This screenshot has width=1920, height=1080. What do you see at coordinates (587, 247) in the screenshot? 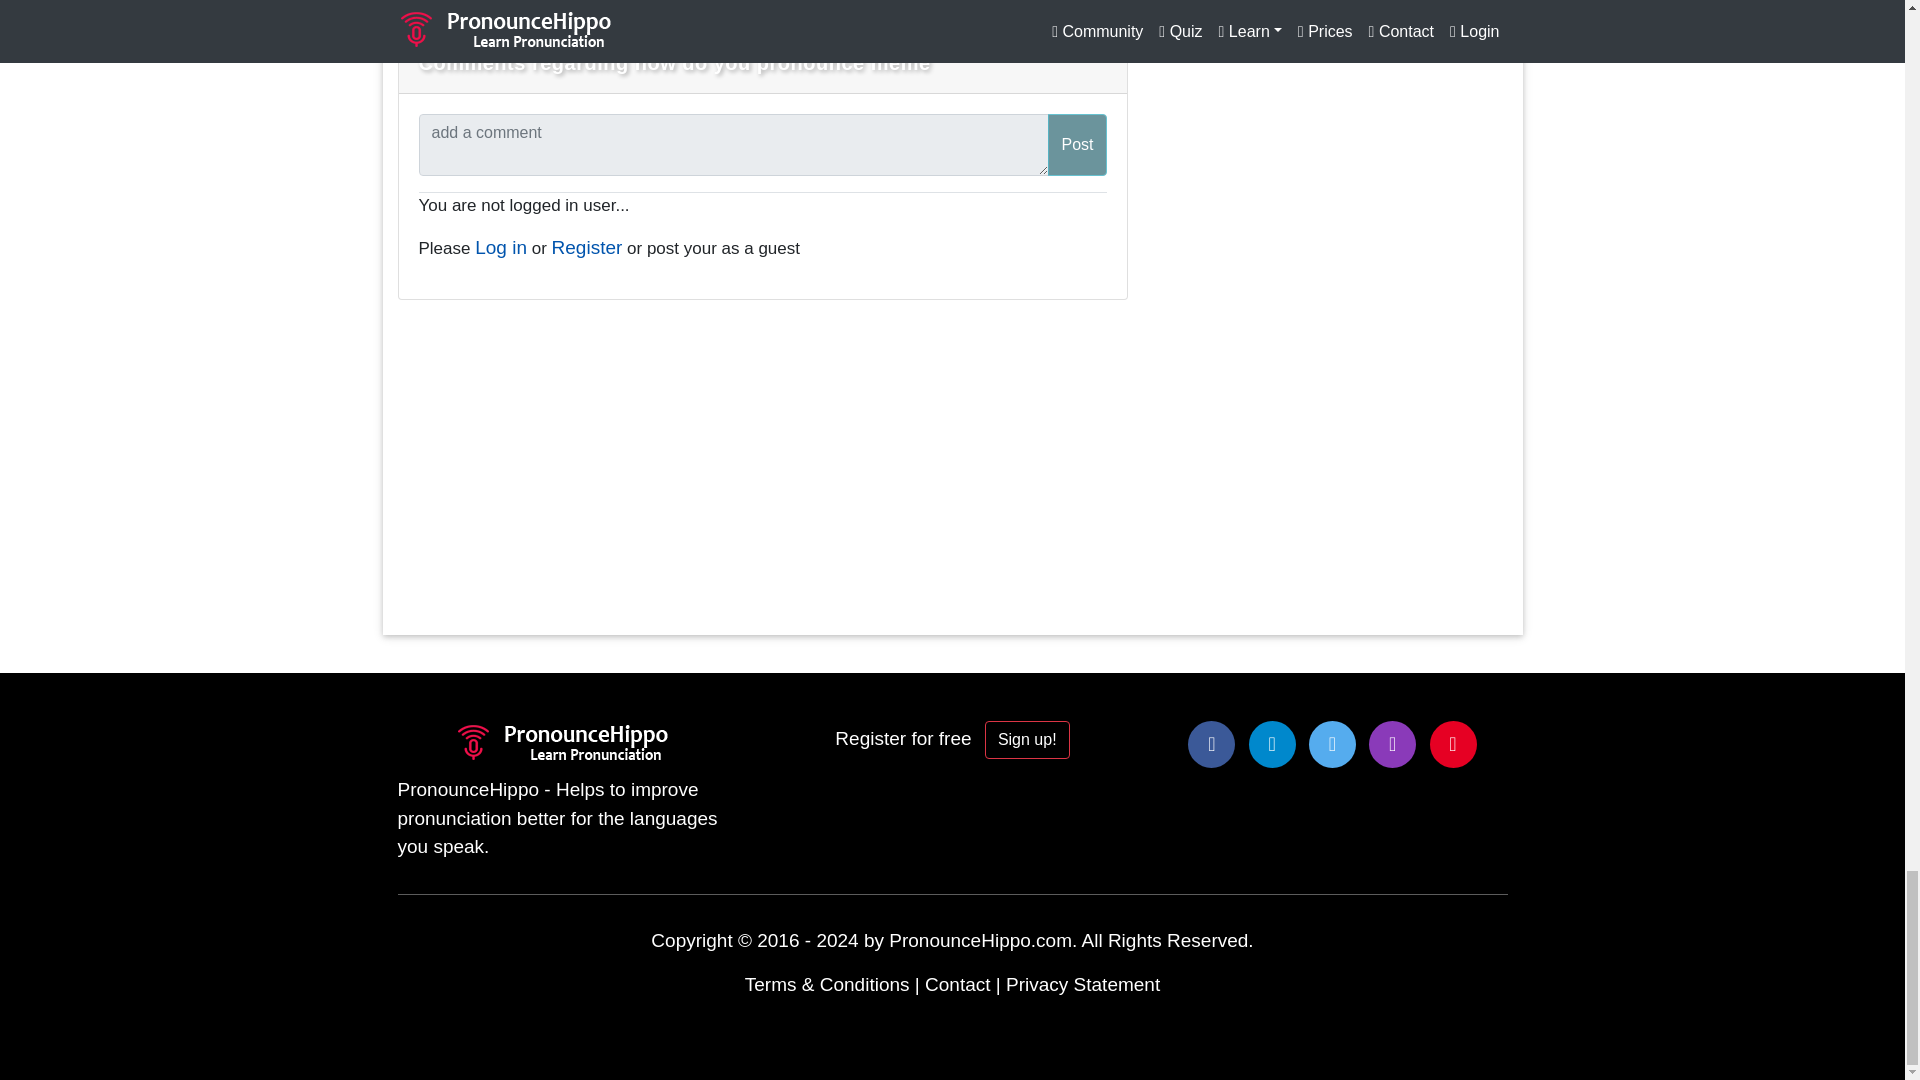
I see `Register` at bounding box center [587, 247].